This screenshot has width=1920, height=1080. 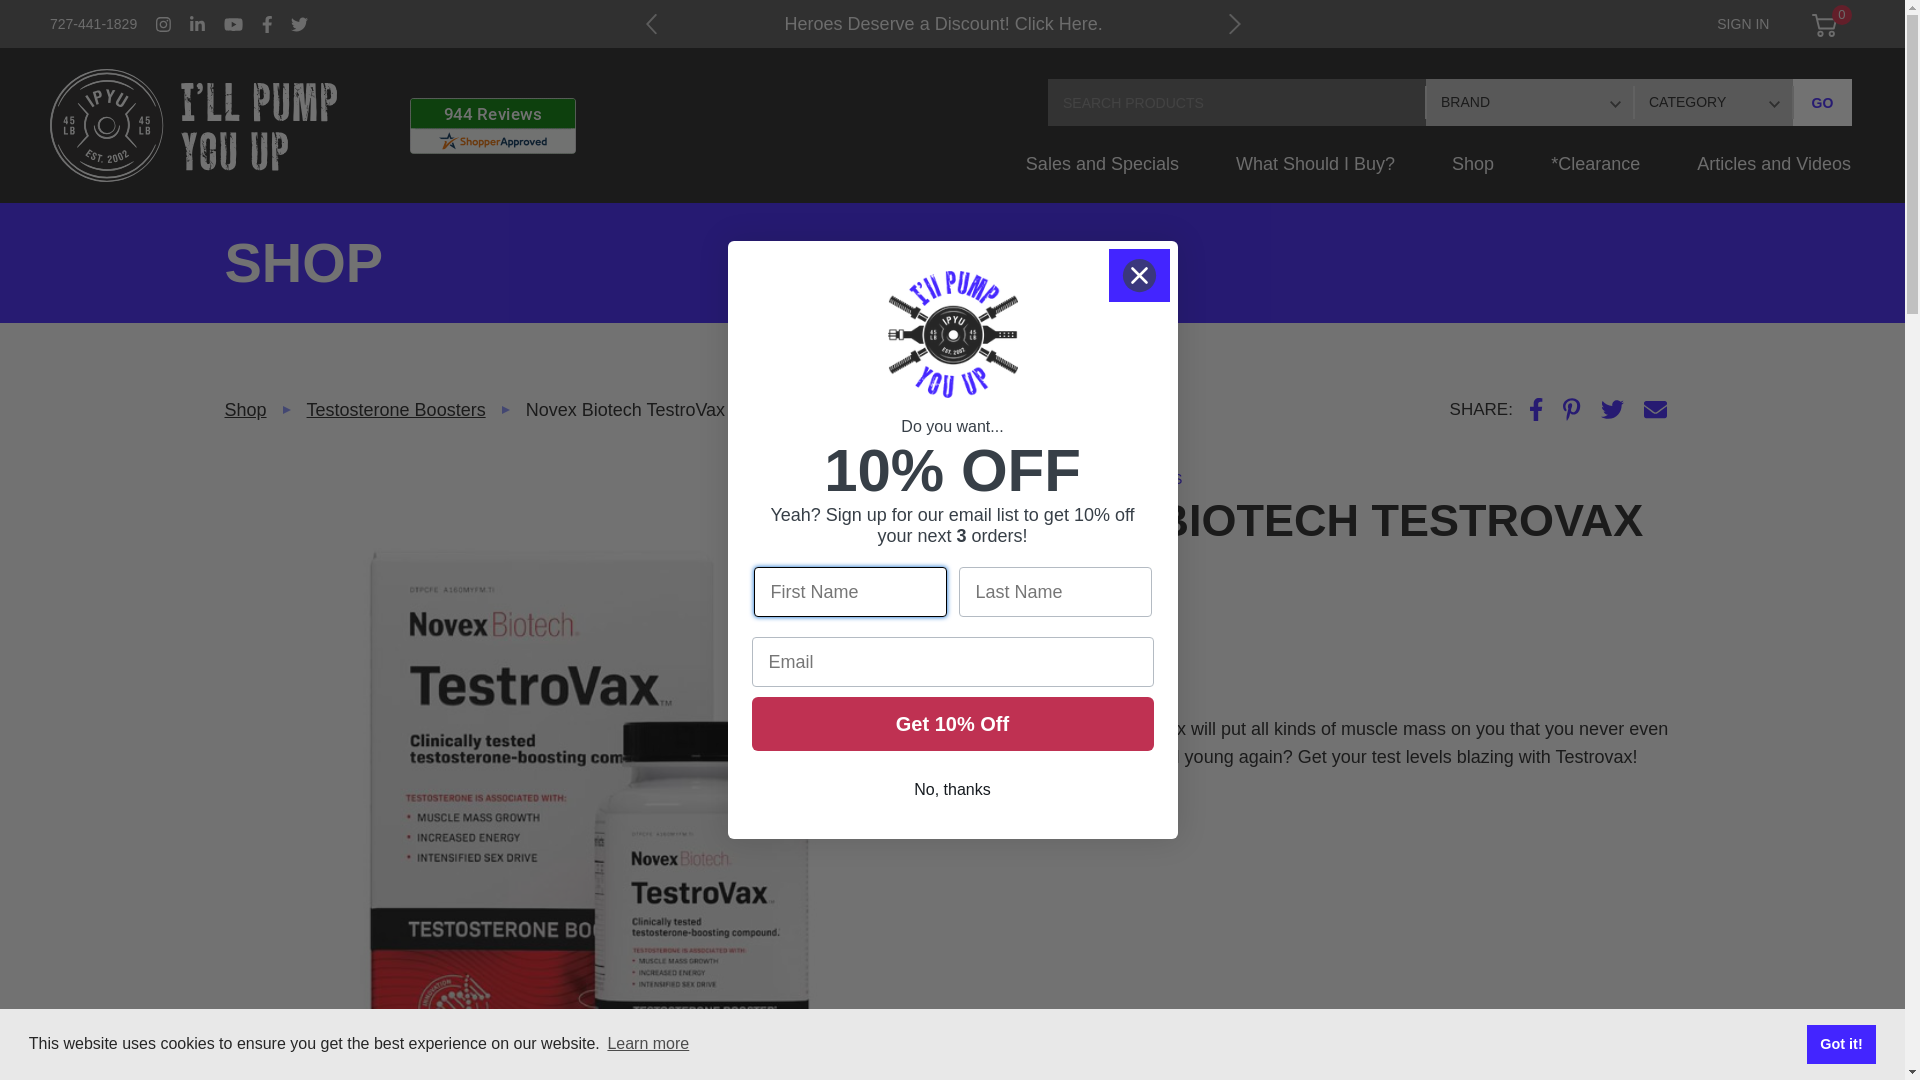 What do you see at coordinates (1840, 1043) in the screenshot?
I see `Got it!` at bounding box center [1840, 1043].